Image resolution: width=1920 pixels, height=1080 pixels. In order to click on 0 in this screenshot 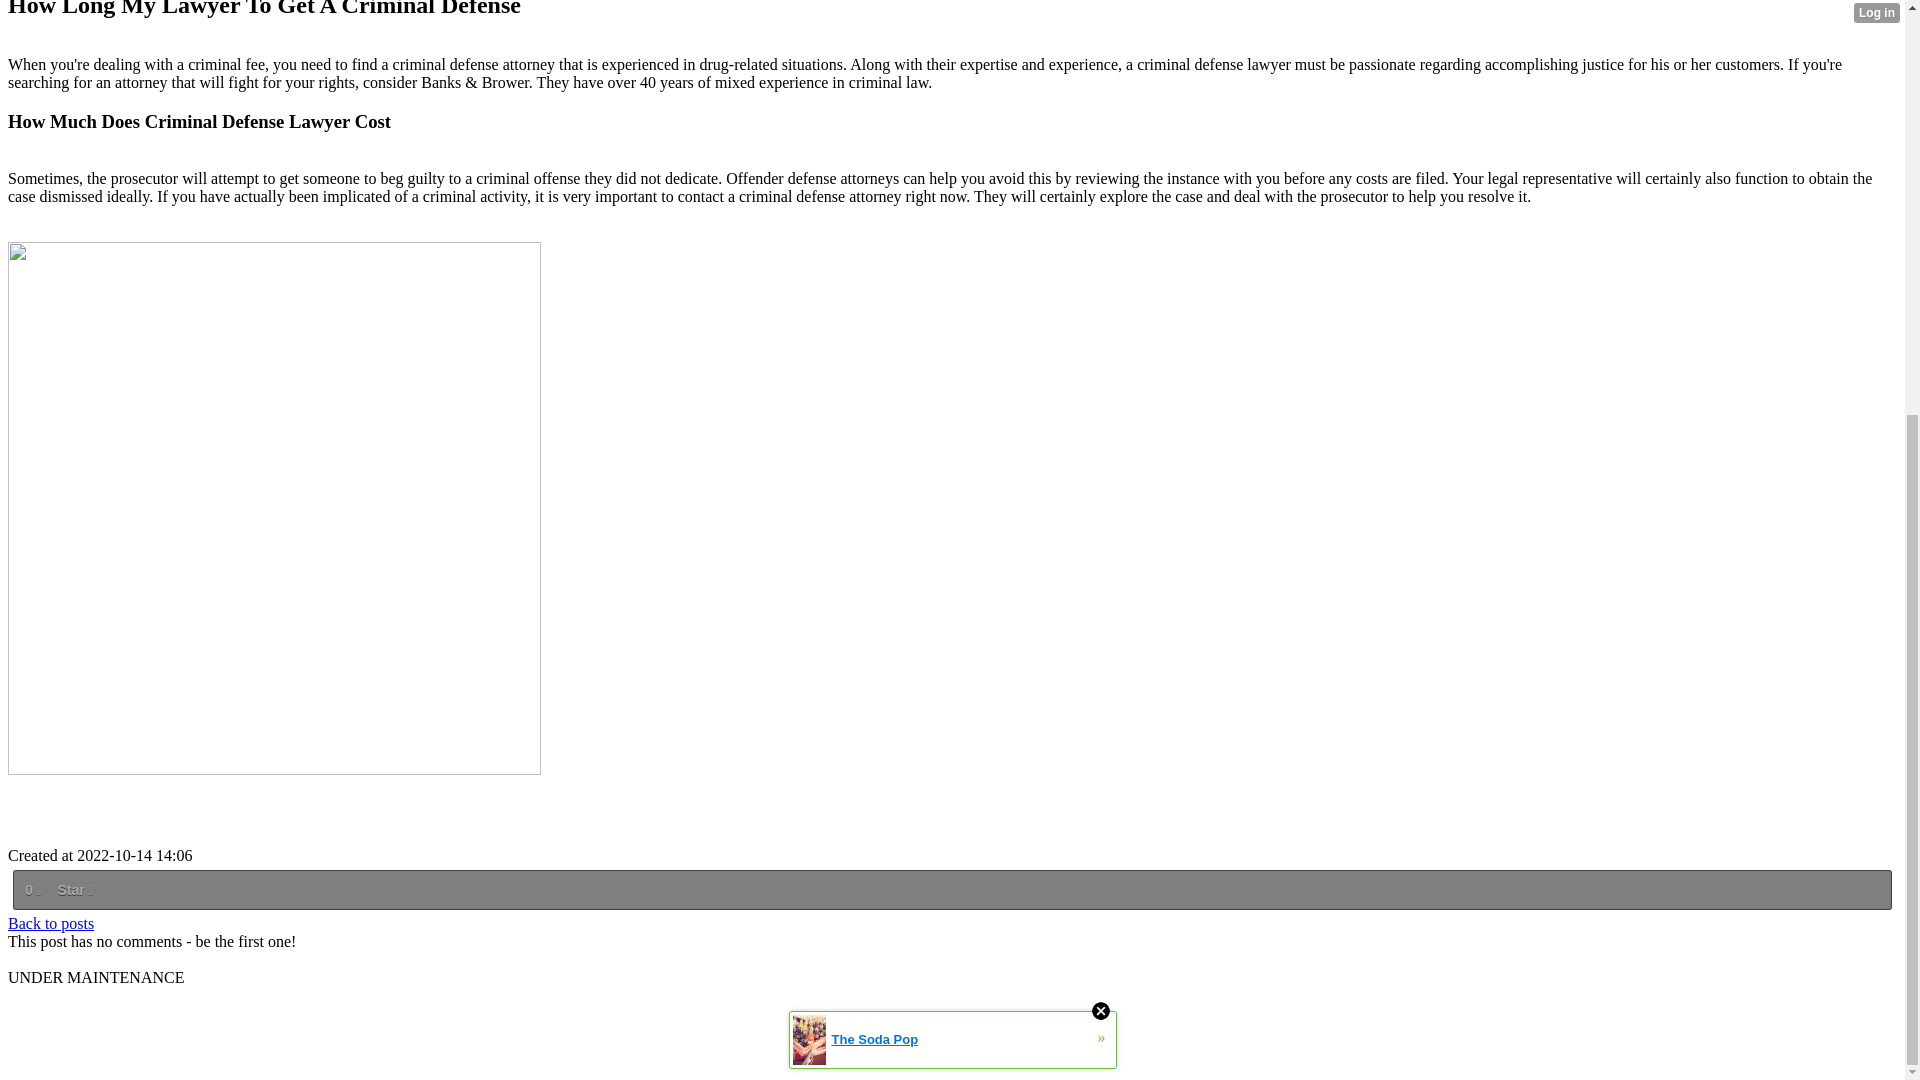, I will do `click(32, 890)`.